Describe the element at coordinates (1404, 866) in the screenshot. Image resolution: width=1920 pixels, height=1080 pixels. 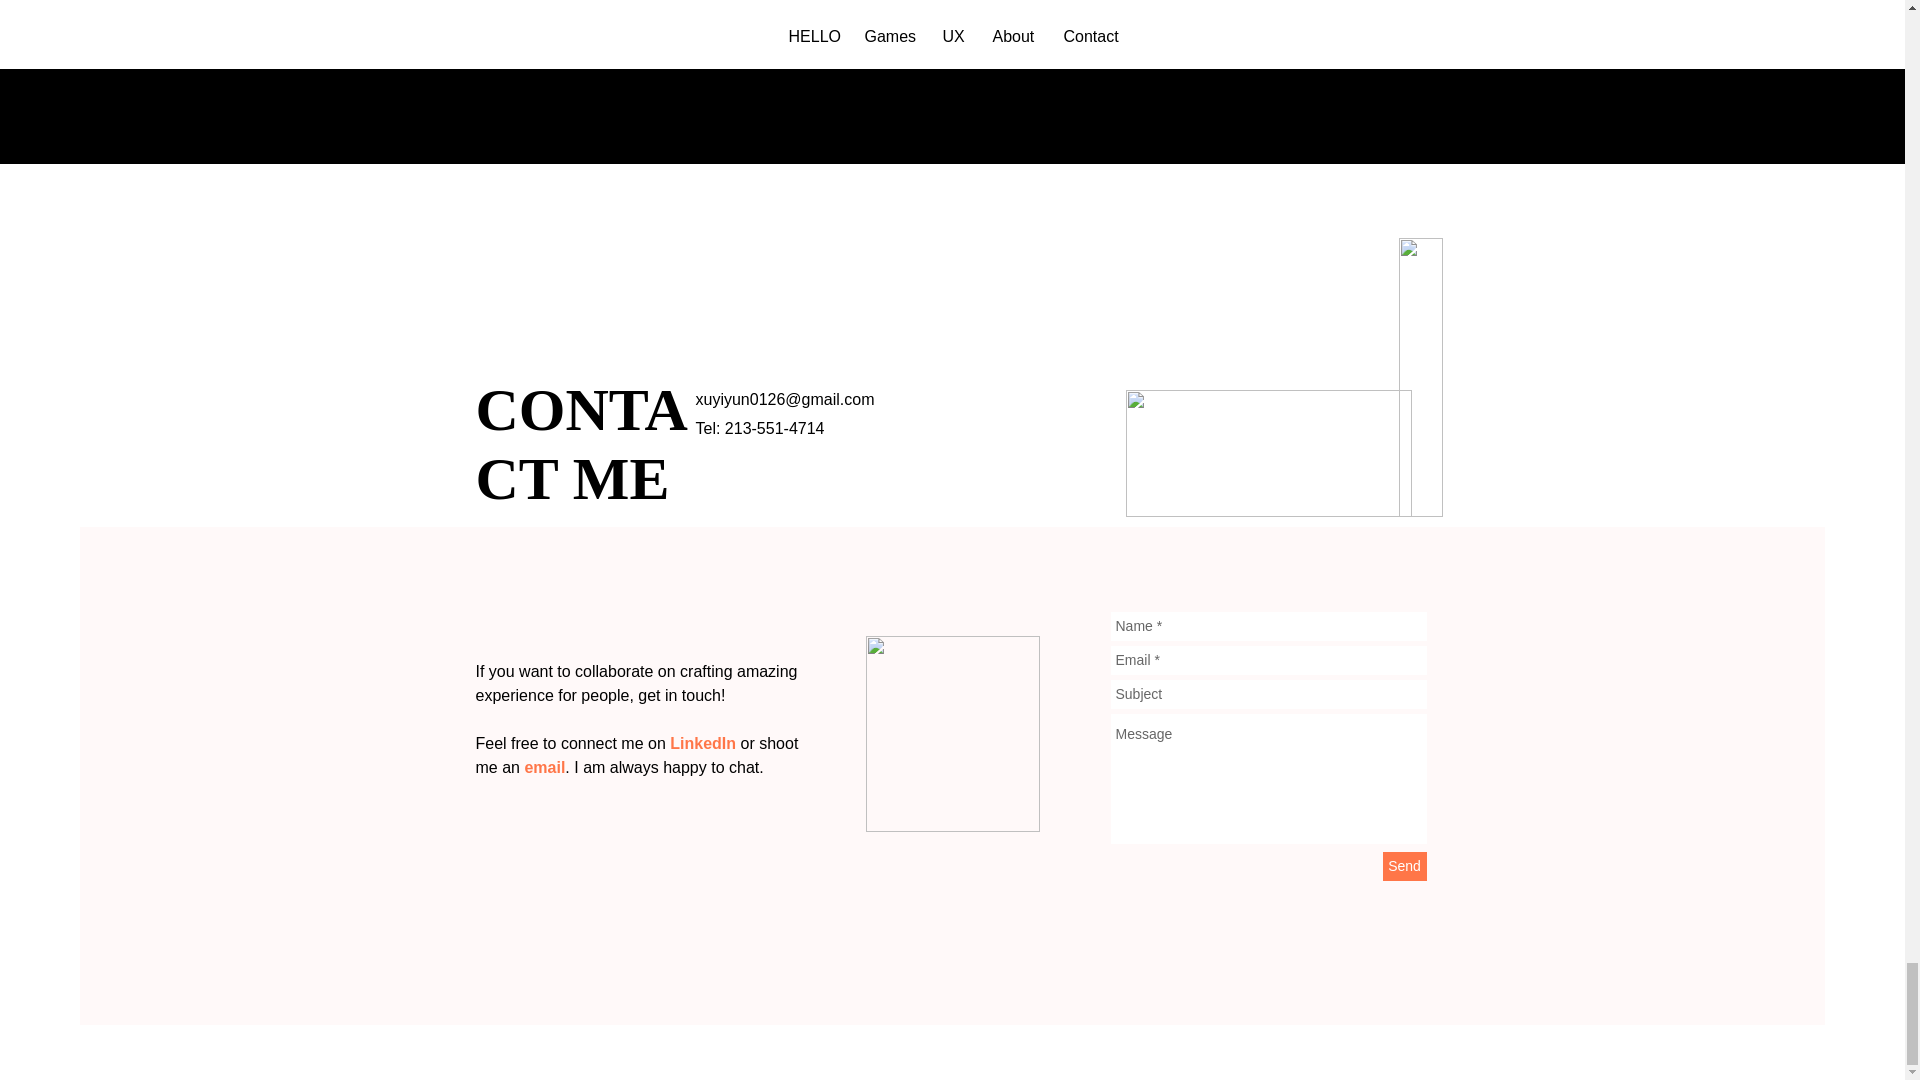
I see `Send` at that location.